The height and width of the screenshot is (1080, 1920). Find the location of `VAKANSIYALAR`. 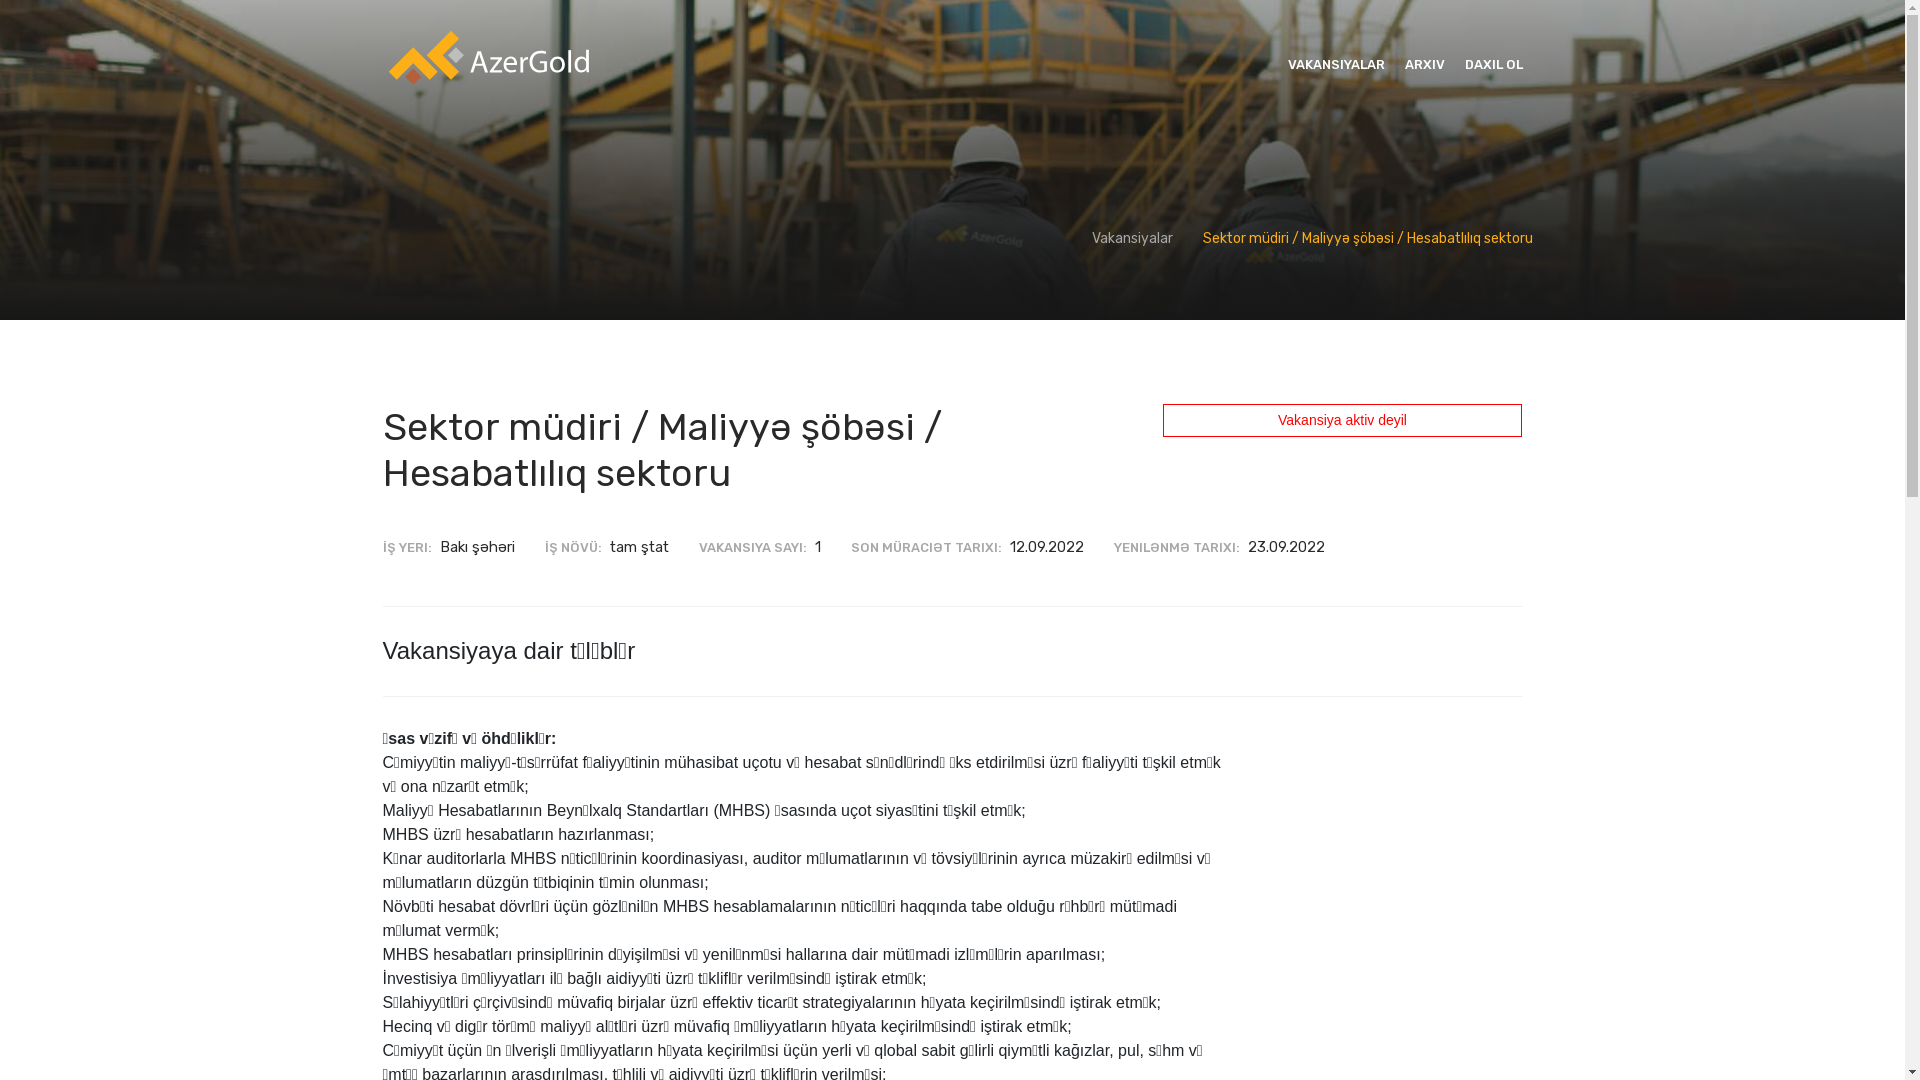

VAKANSIYALAR is located at coordinates (1336, 64).